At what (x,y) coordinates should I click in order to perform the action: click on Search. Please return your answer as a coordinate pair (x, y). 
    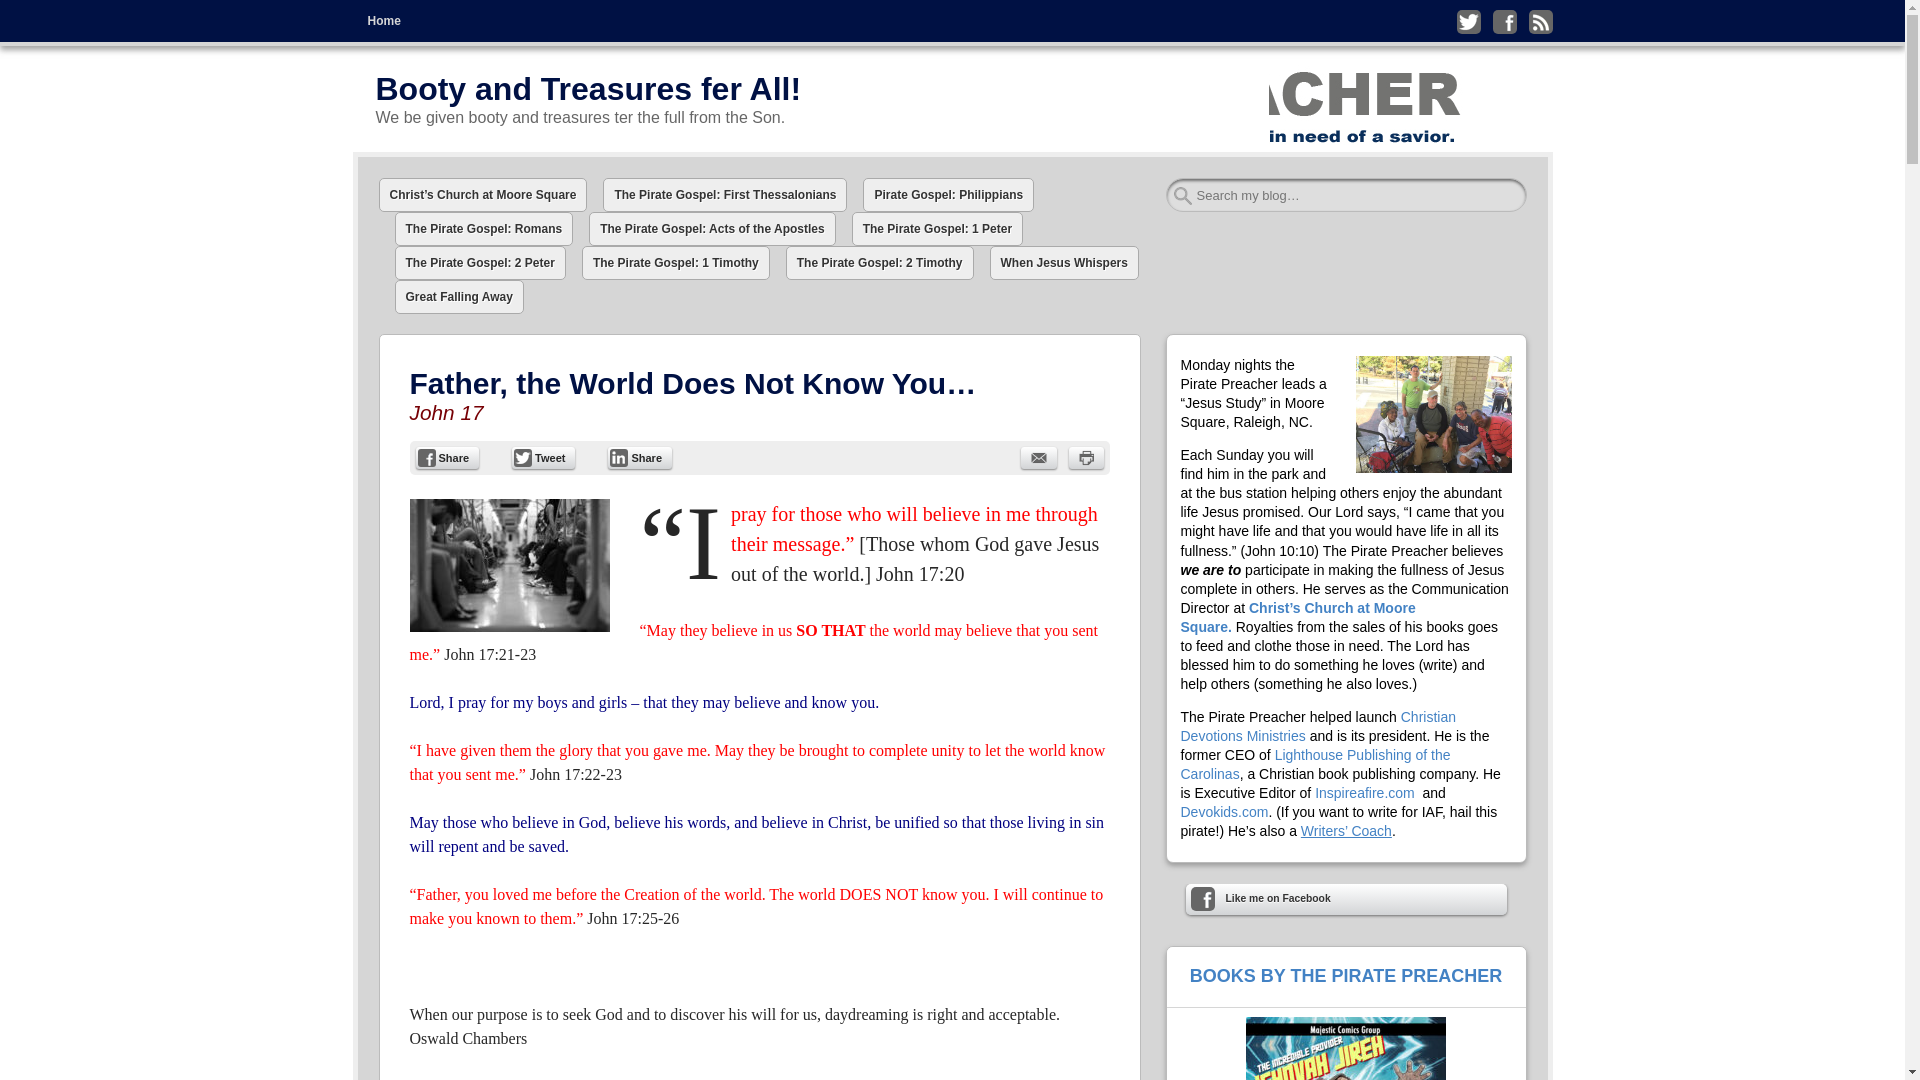
    Looking at the image, I should click on (41, 23).